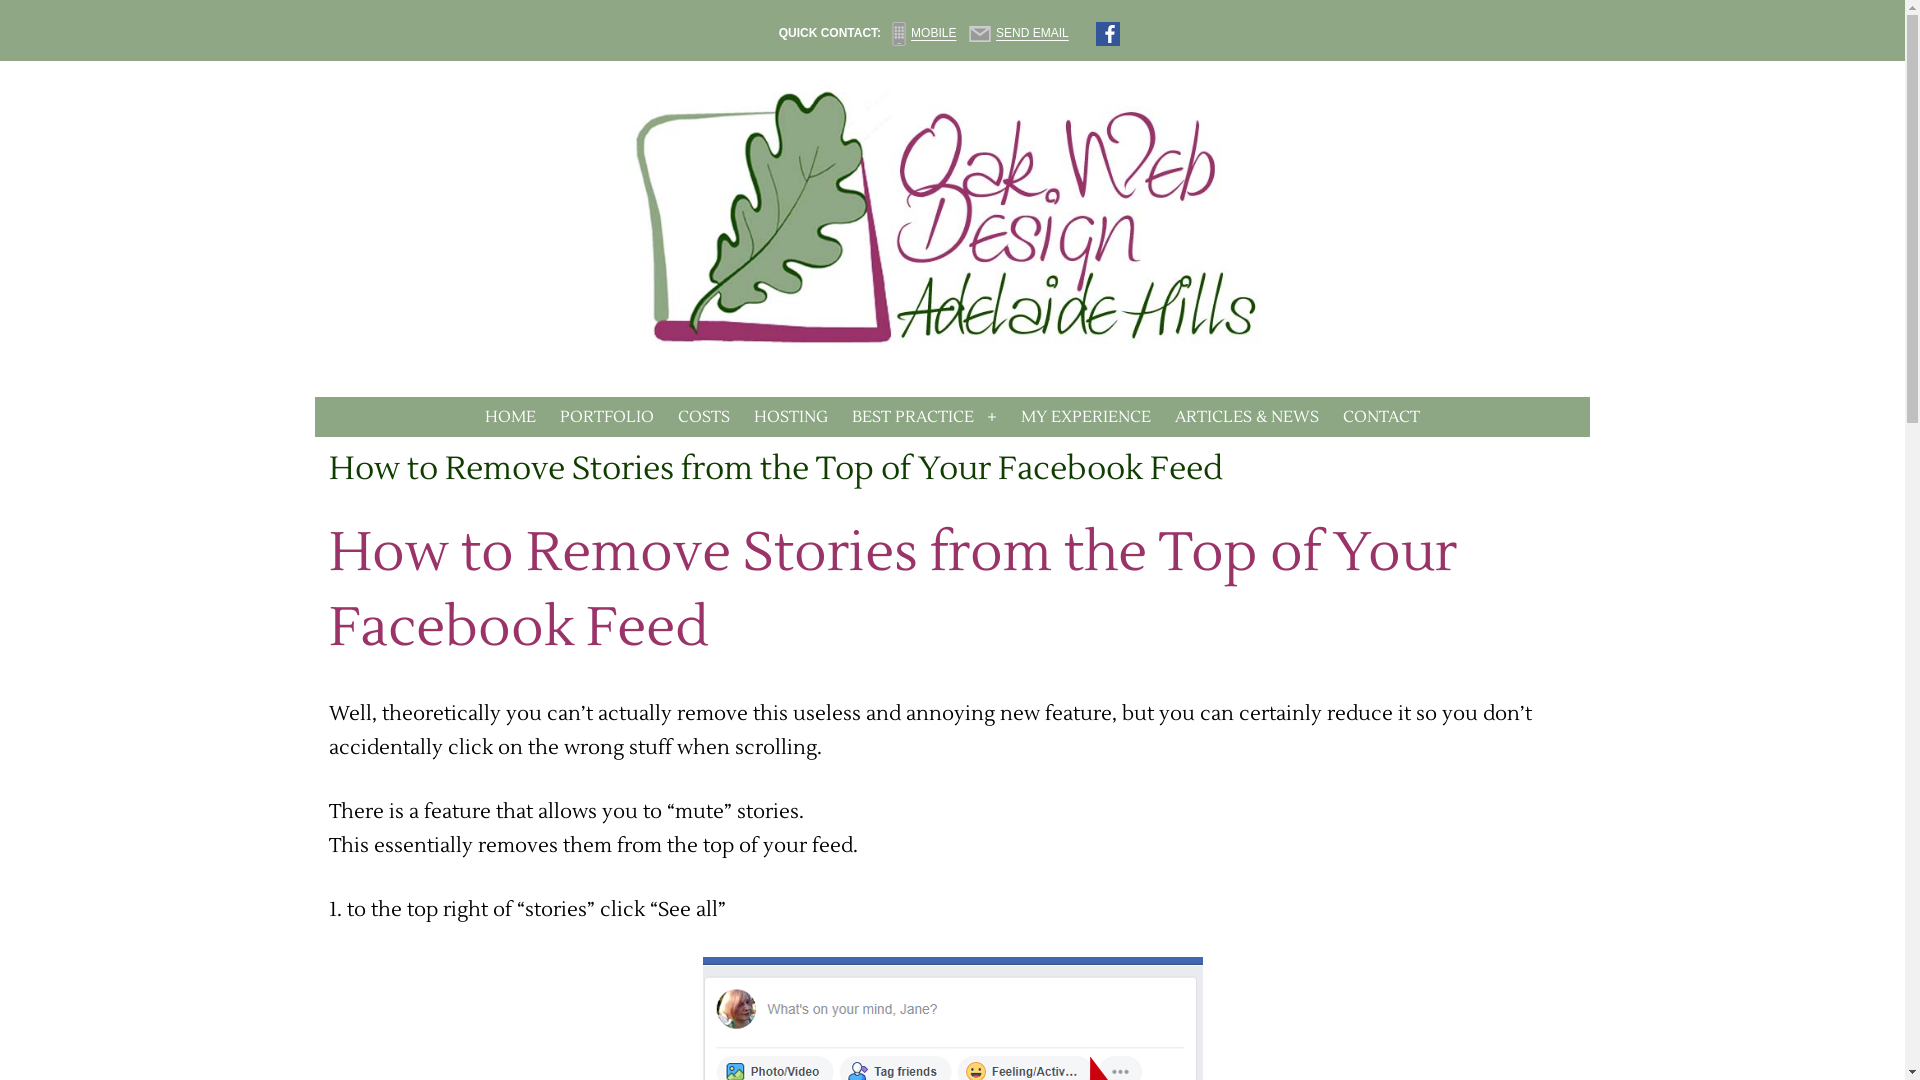 The width and height of the screenshot is (1920, 1080). What do you see at coordinates (1020, 33) in the screenshot?
I see `SEND EMAIL` at bounding box center [1020, 33].